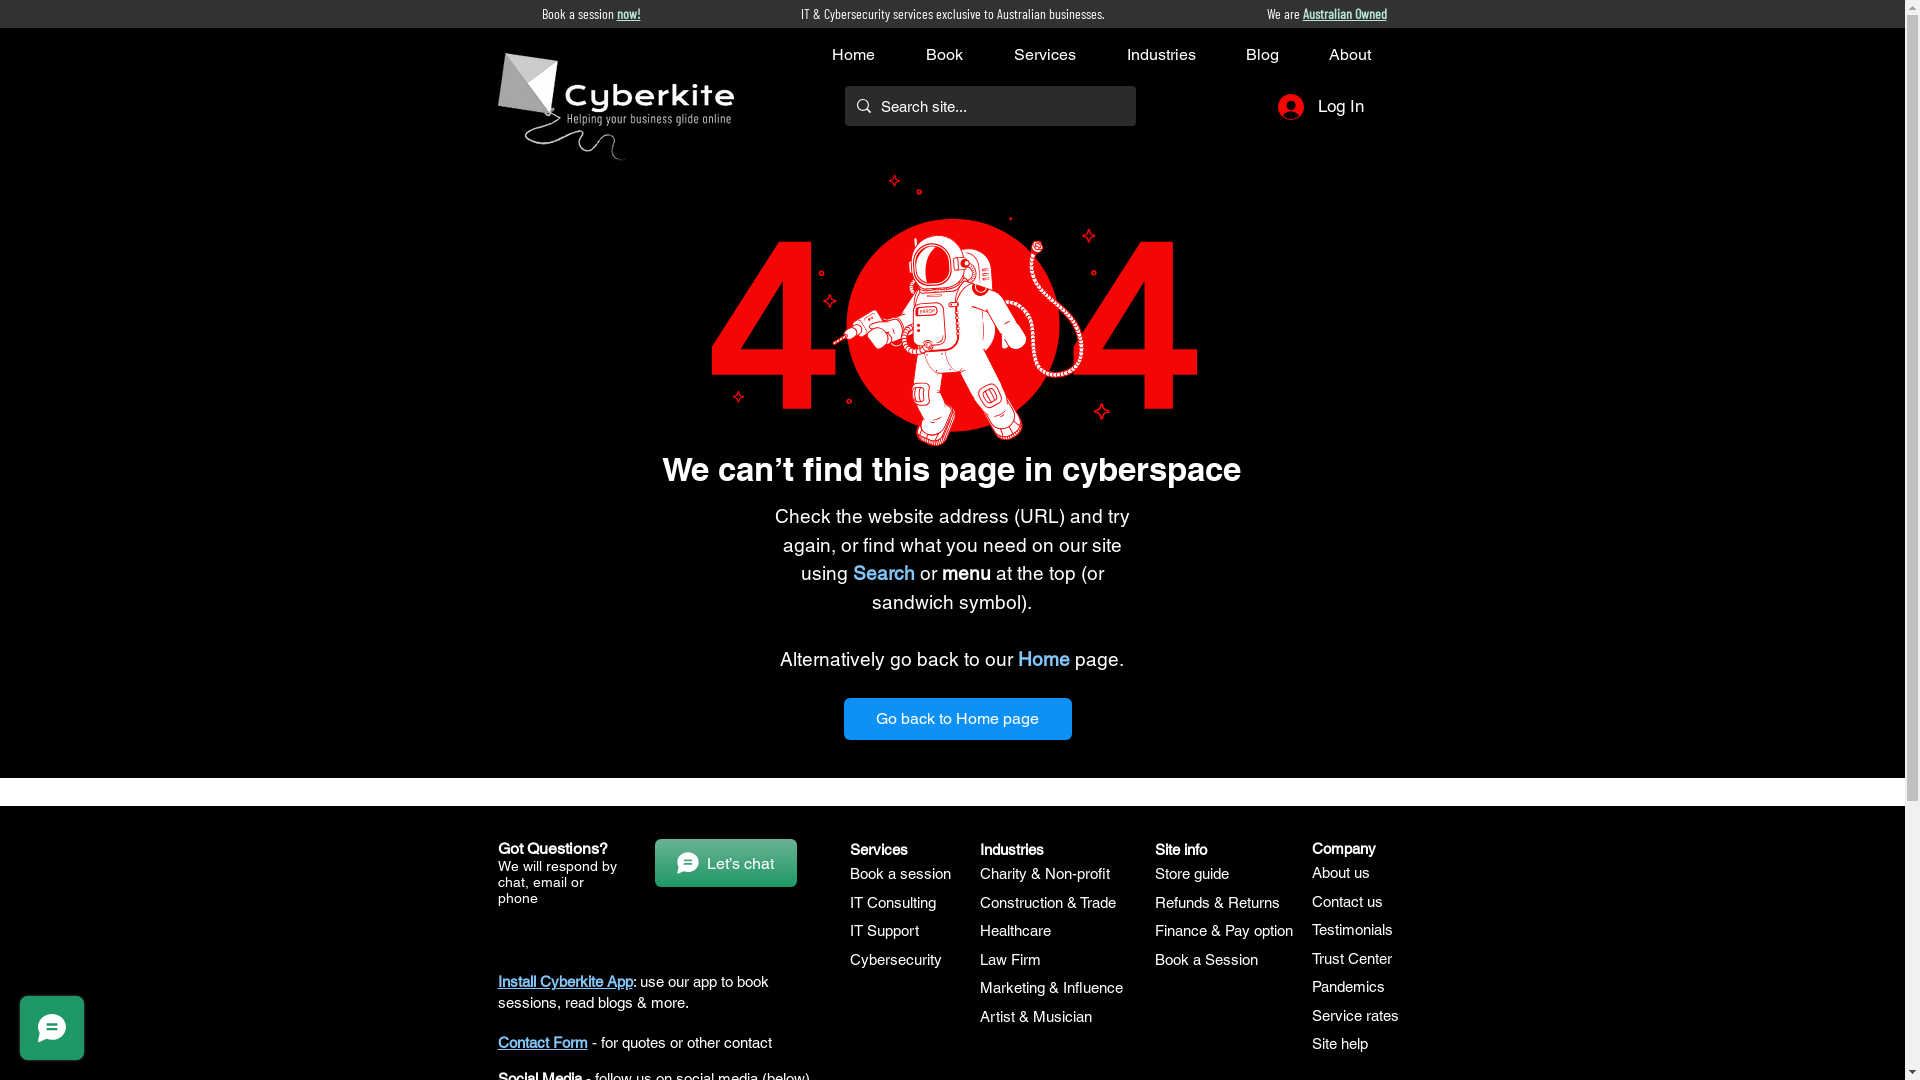 The image size is (1920, 1080). Describe the element at coordinates (1356, 1016) in the screenshot. I see `Service rates` at that location.